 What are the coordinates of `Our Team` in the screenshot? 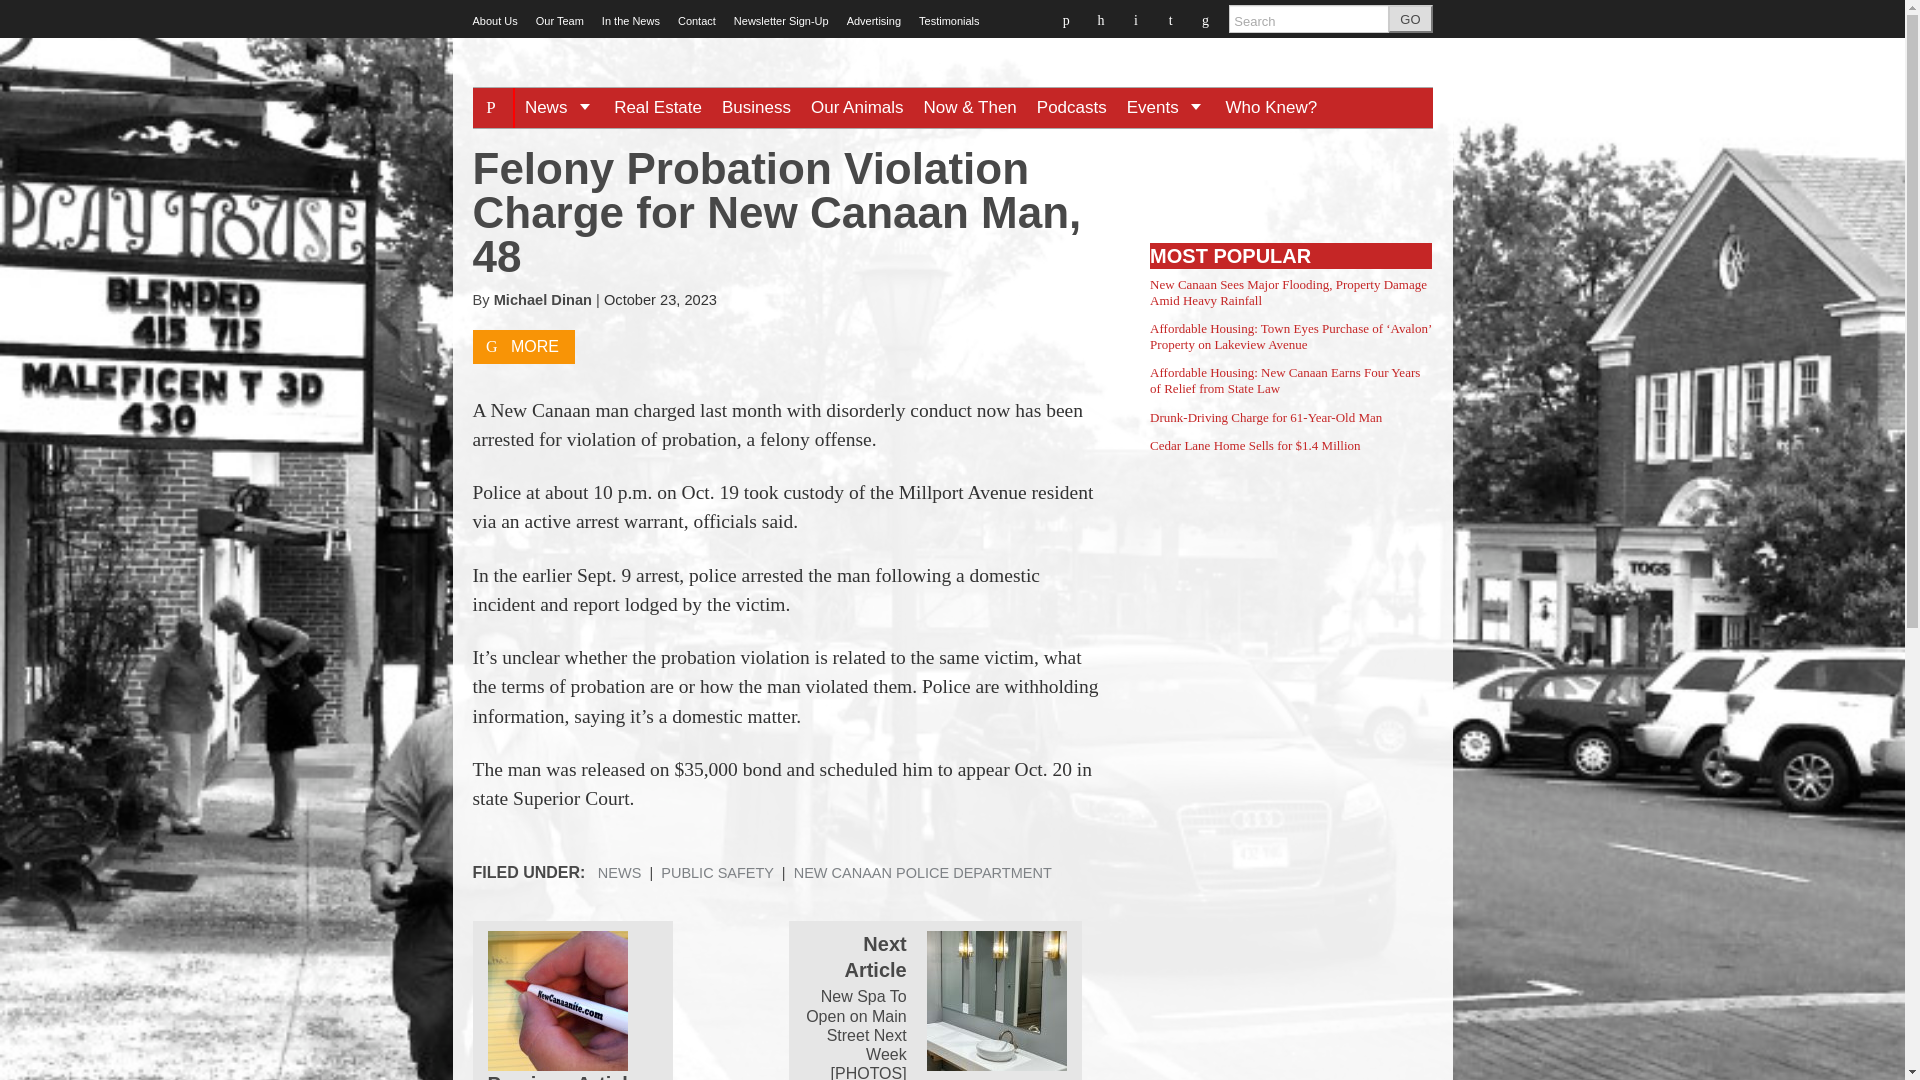 It's located at (559, 21).